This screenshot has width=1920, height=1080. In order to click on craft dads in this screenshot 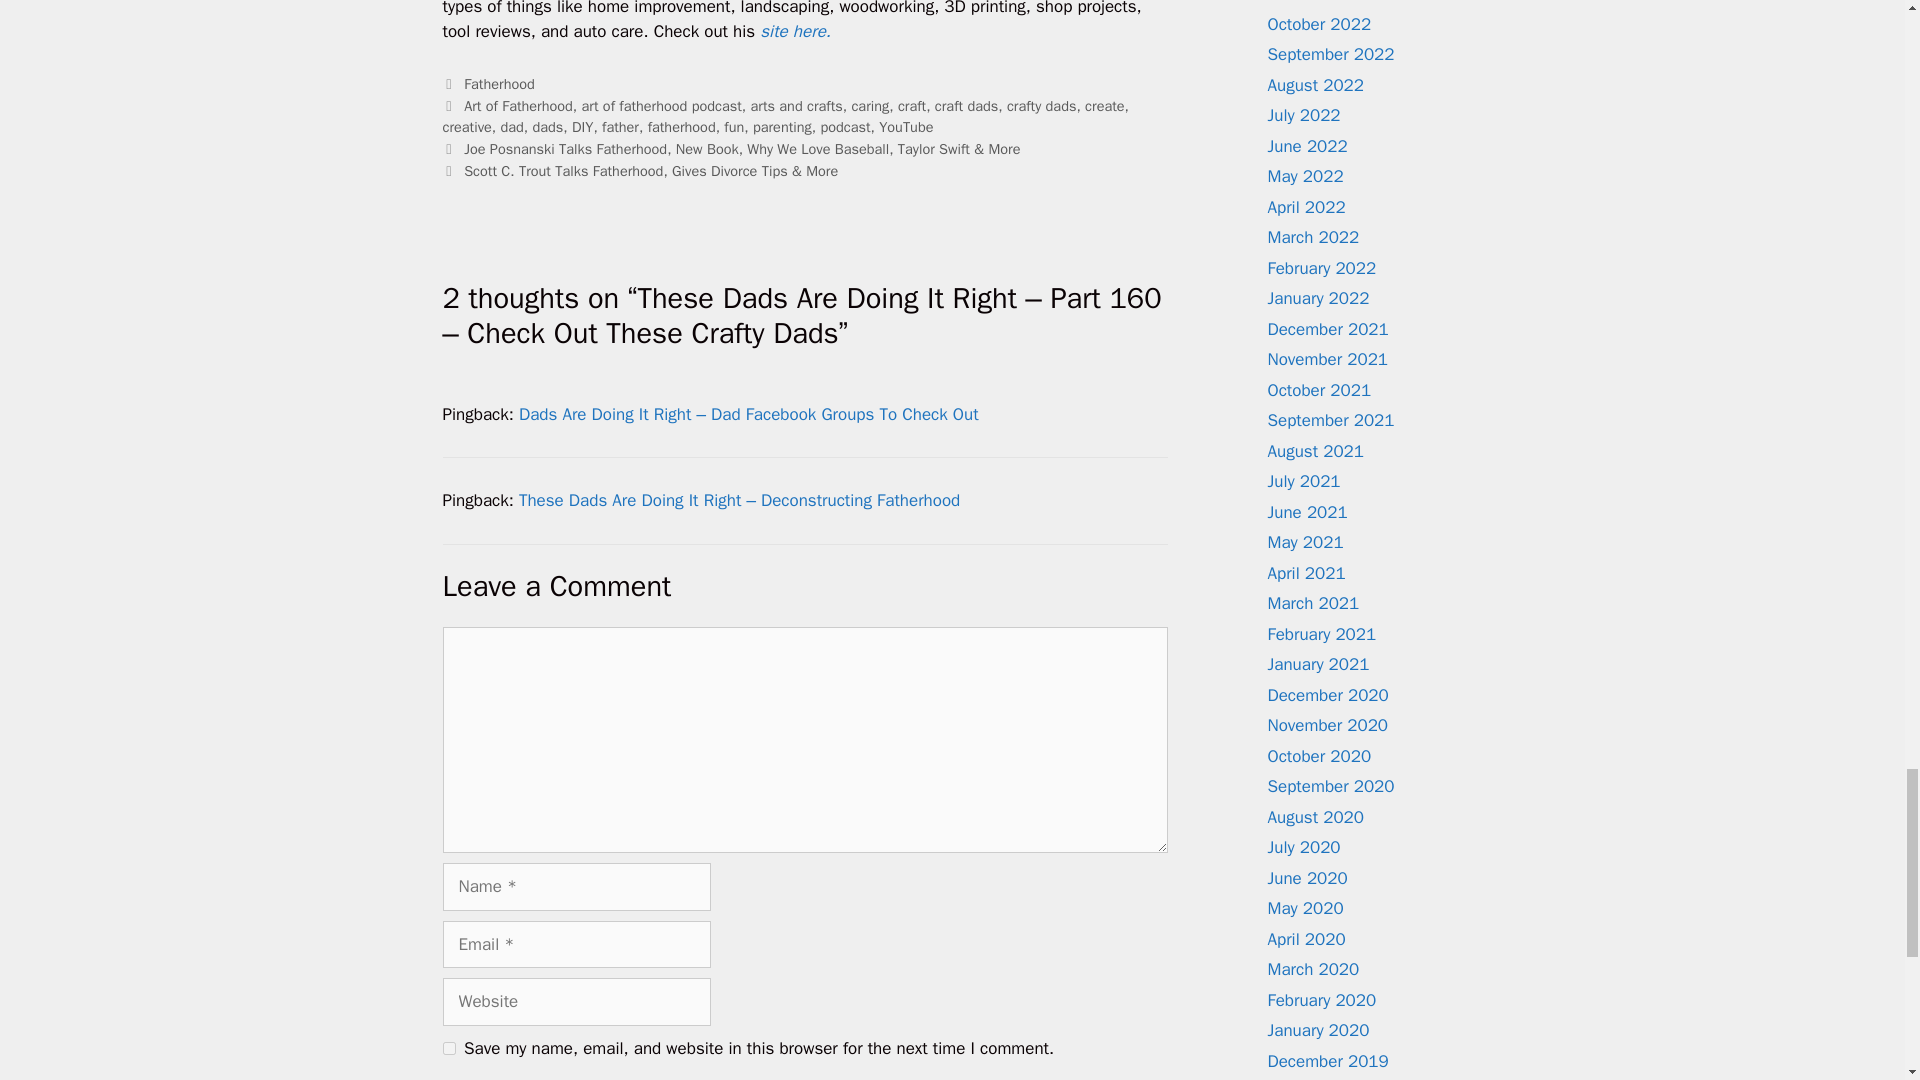, I will do `click(966, 105)`.